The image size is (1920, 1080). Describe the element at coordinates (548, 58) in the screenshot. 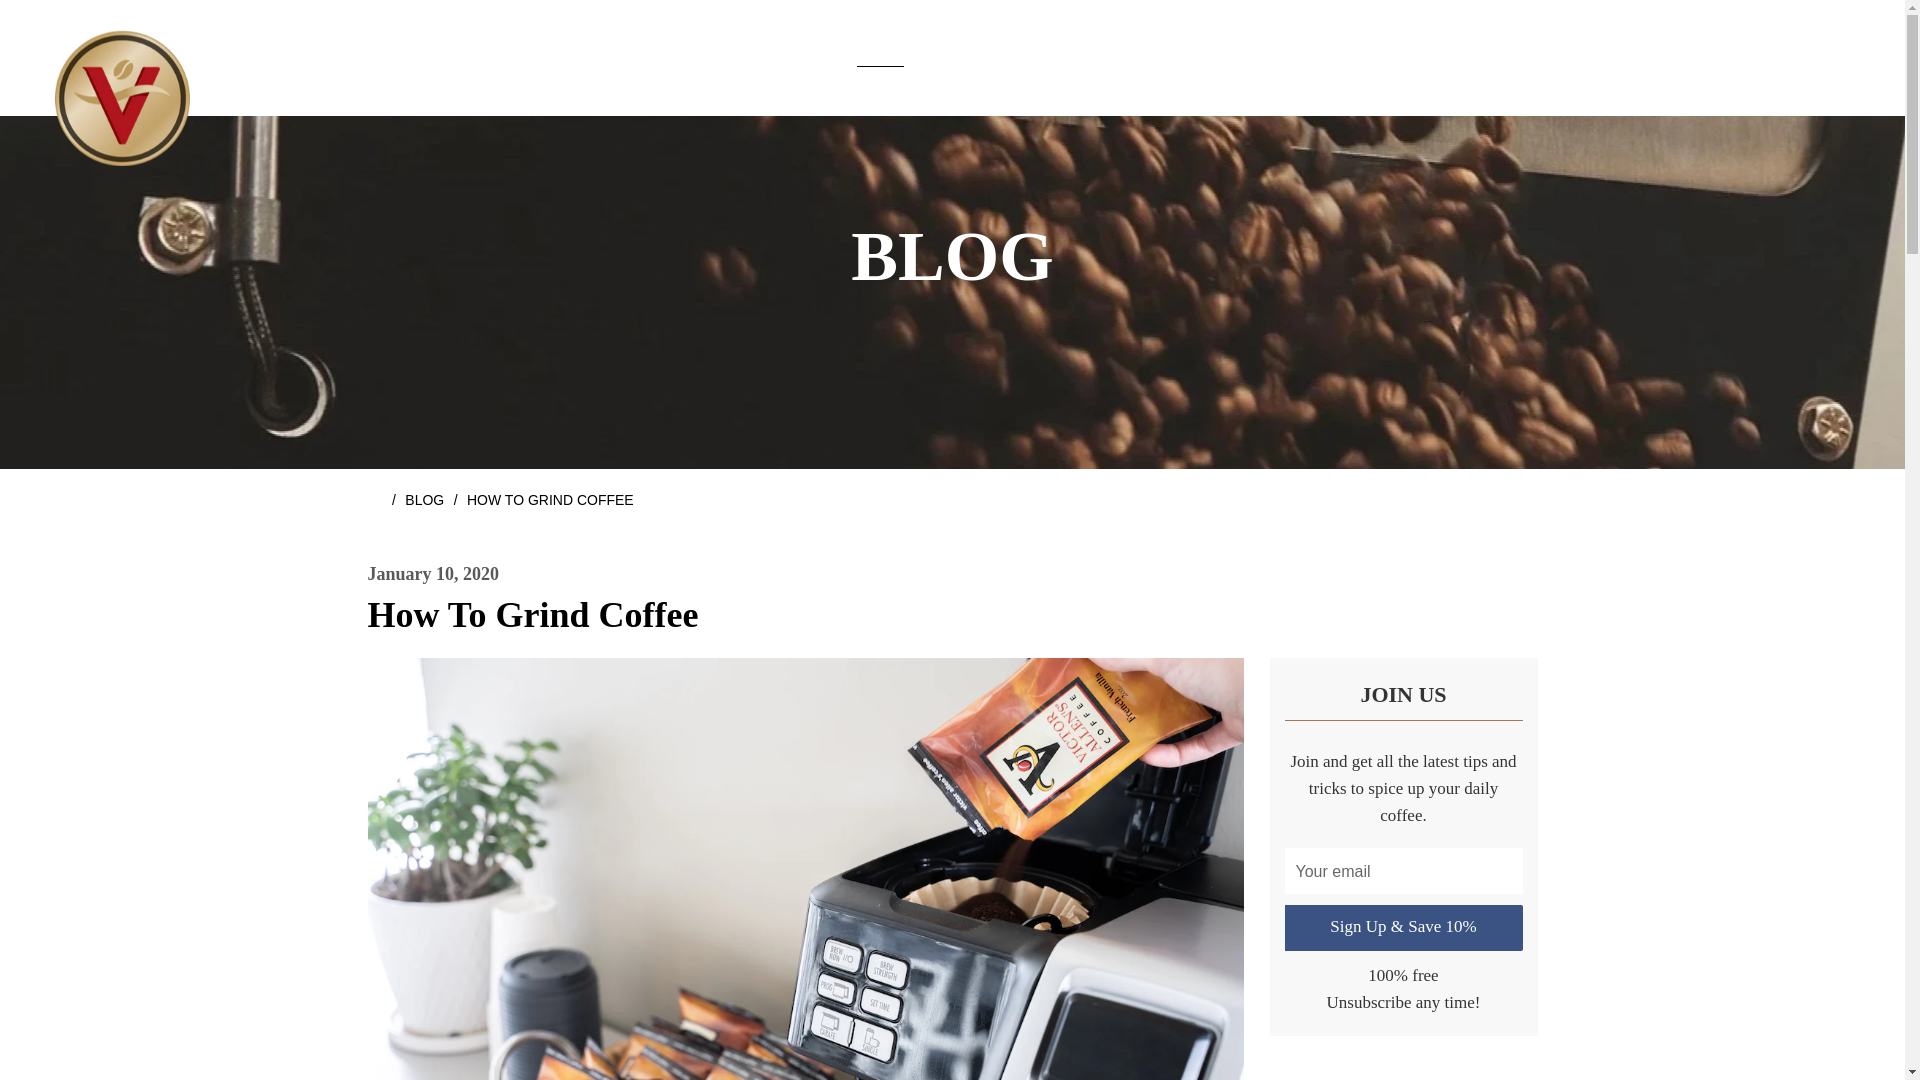

I see `Blog` at that location.